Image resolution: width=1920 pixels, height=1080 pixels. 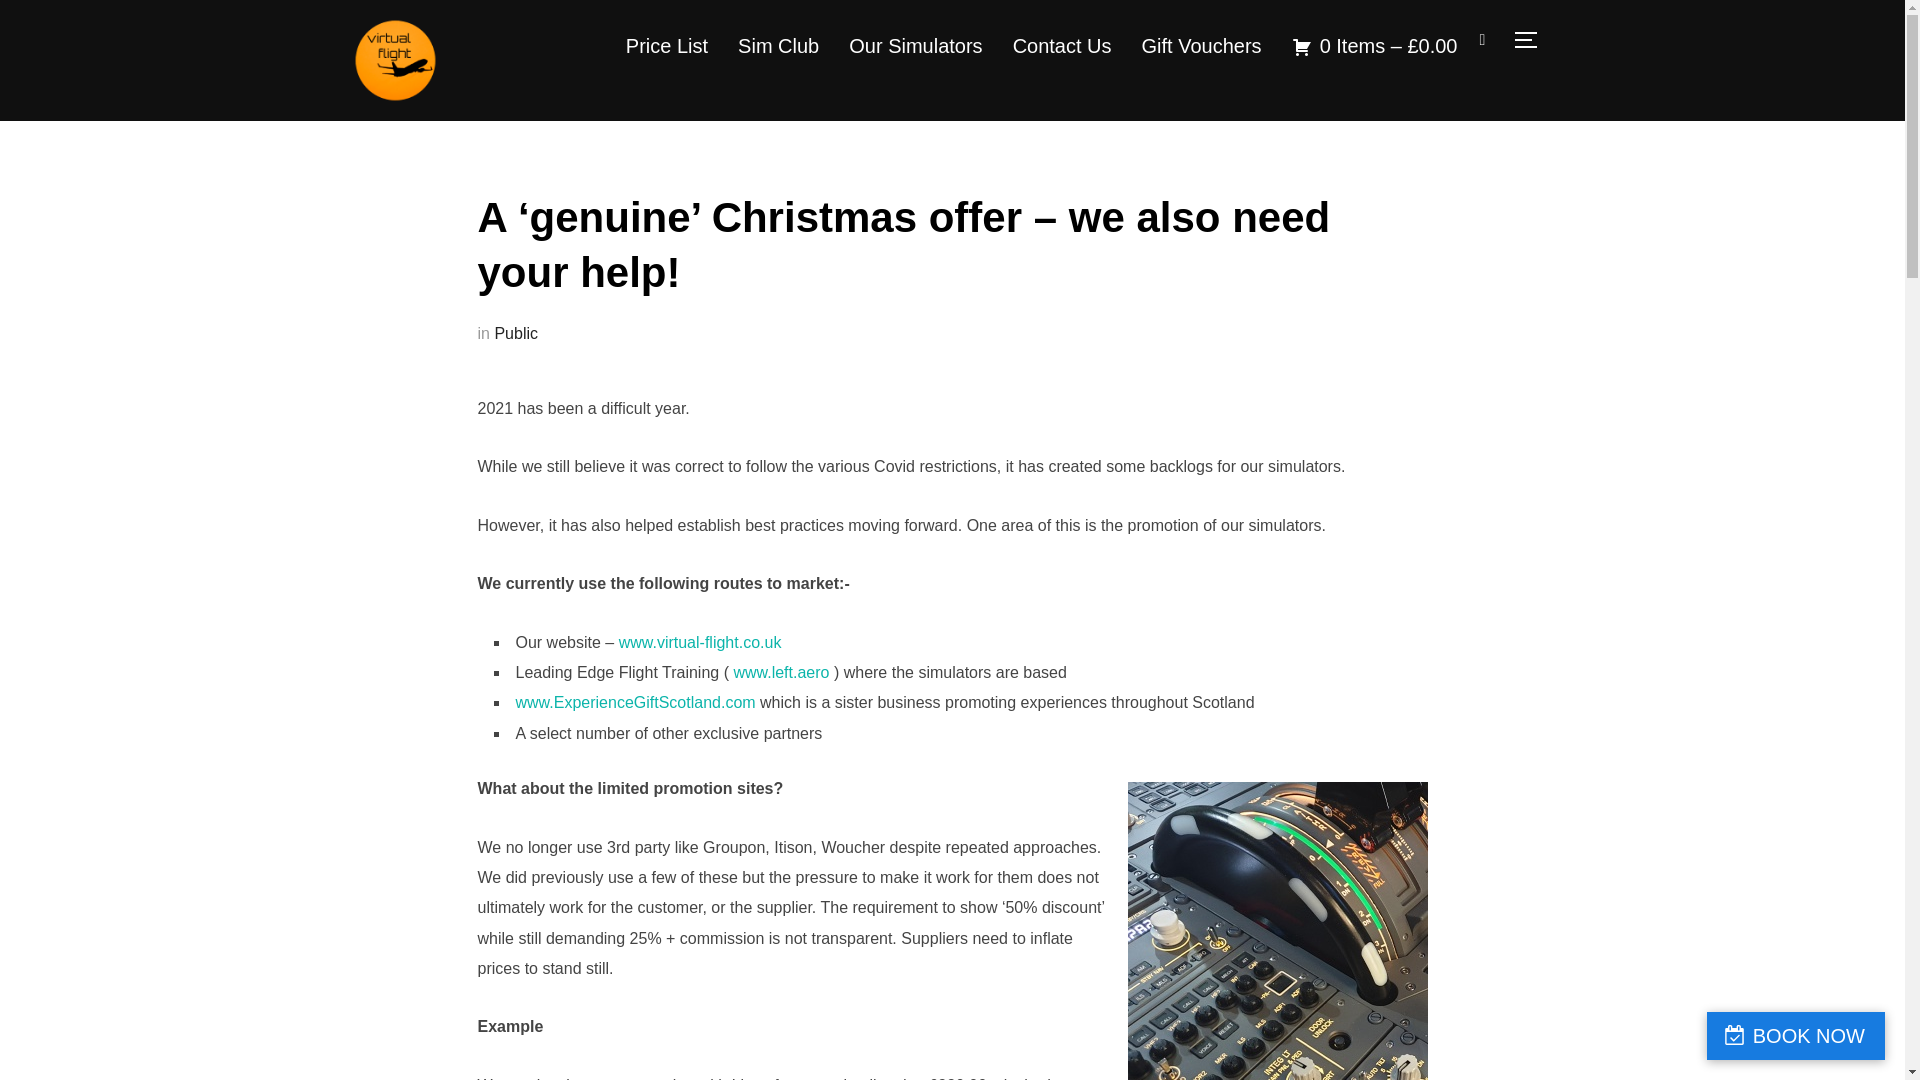 What do you see at coordinates (1374, 45) in the screenshot?
I see `View your shopping cart` at bounding box center [1374, 45].